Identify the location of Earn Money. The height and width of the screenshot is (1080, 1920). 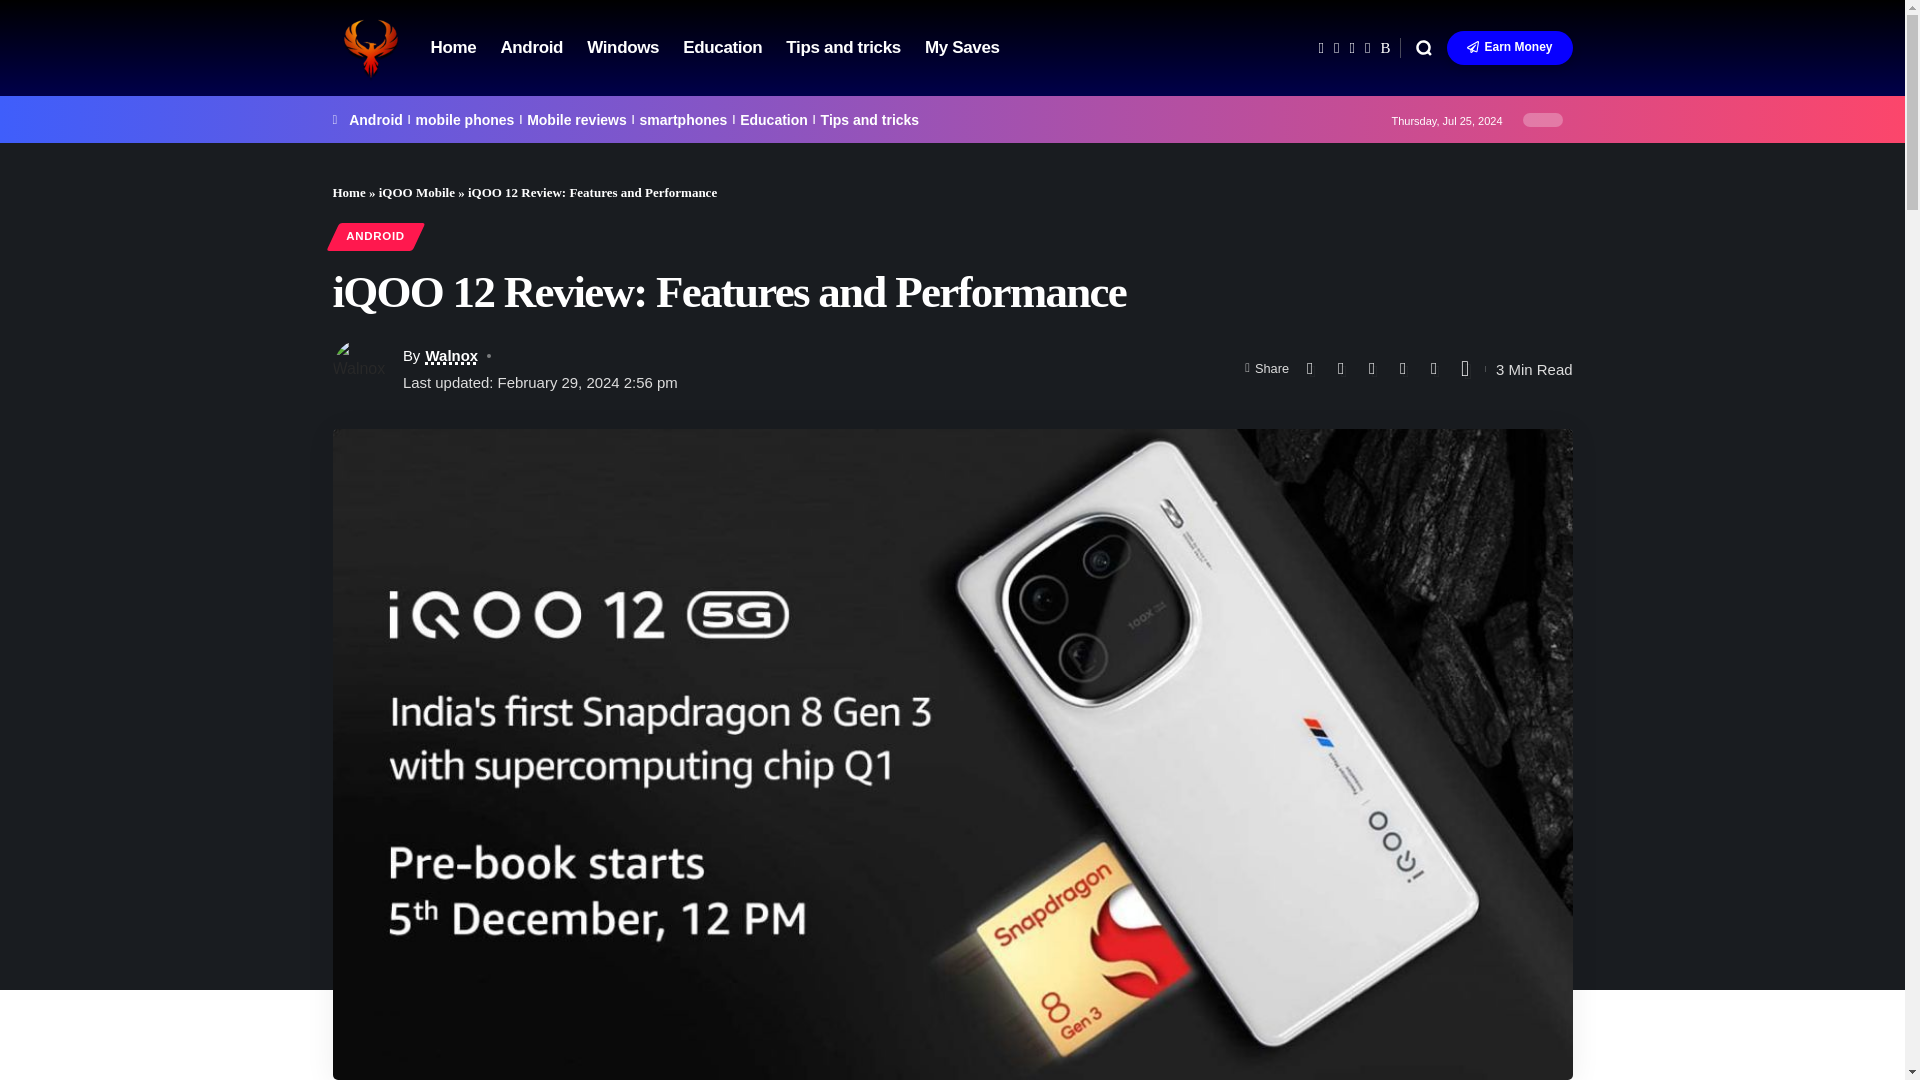
(1510, 48).